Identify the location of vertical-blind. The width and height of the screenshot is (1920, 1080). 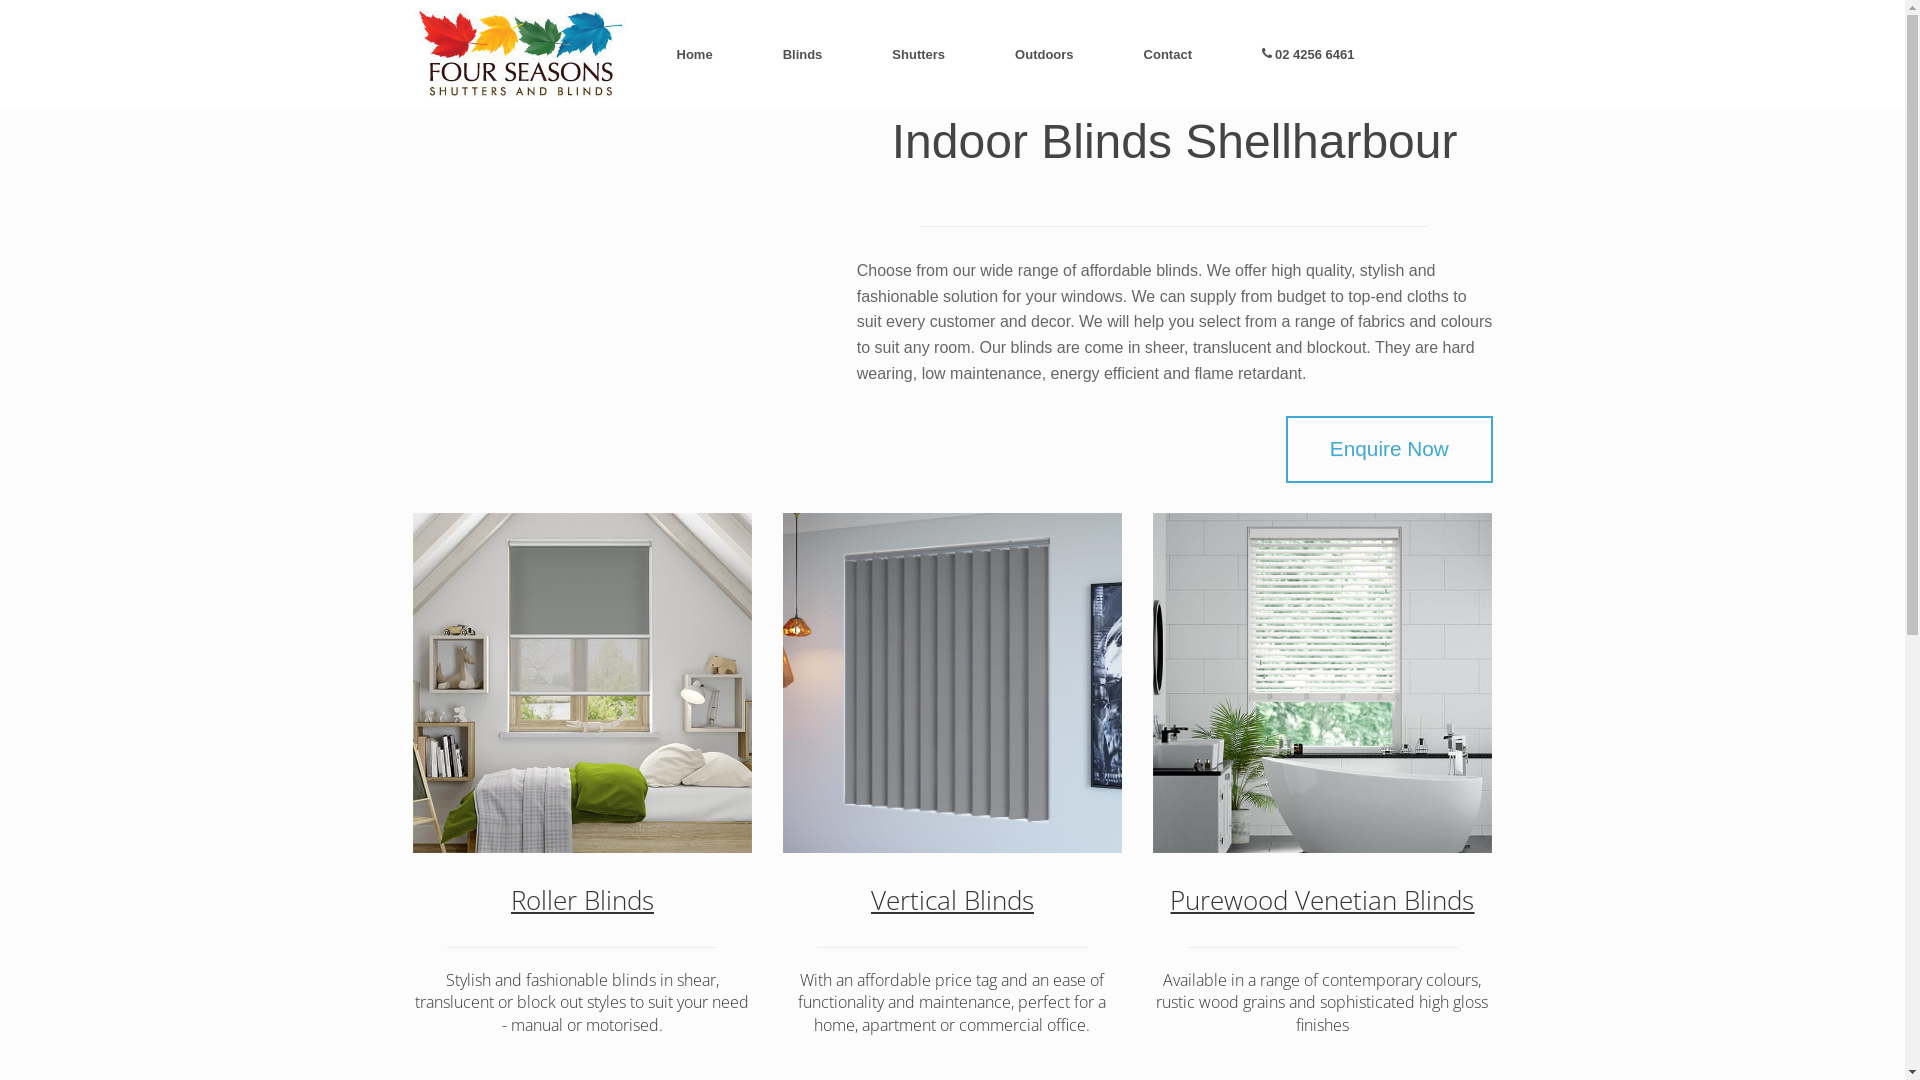
(952, 683).